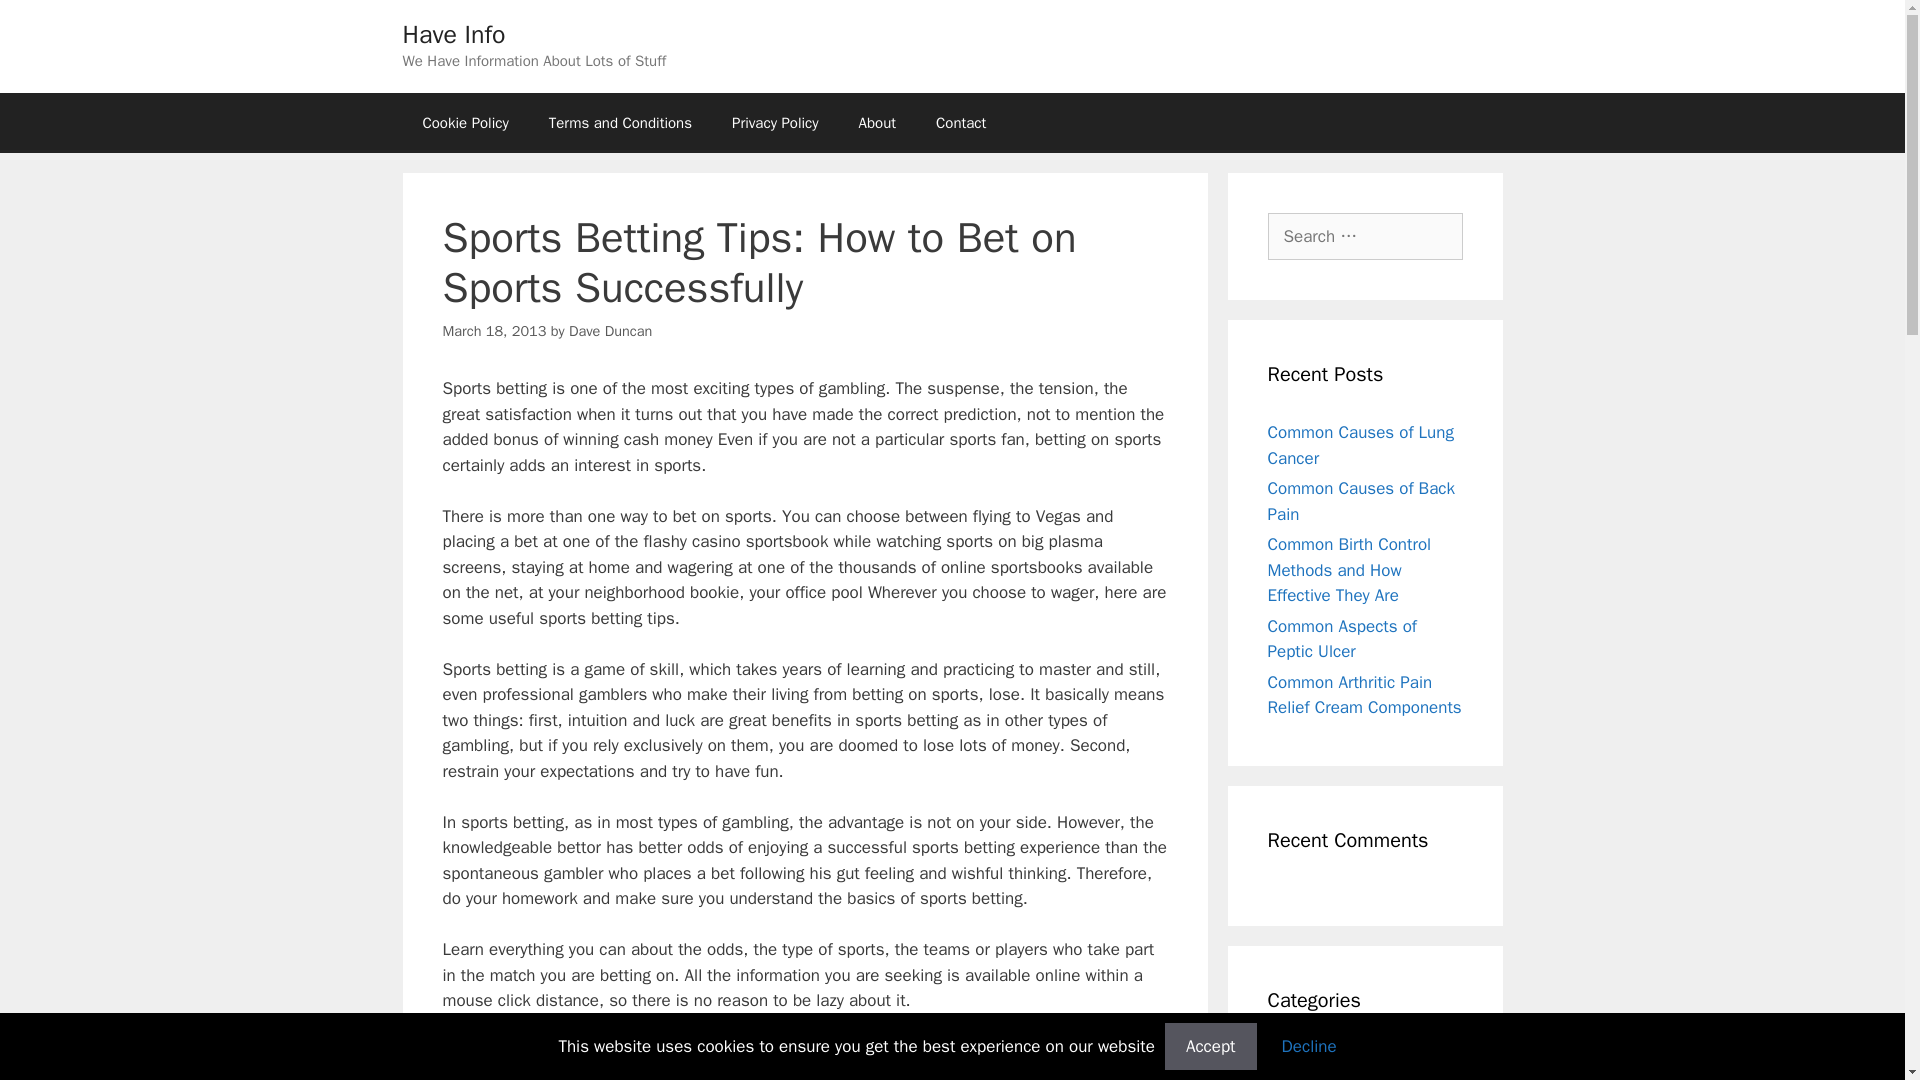 The width and height of the screenshot is (1920, 1080). Describe the element at coordinates (776, 122) in the screenshot. I see `Privacy Policy` at that location.